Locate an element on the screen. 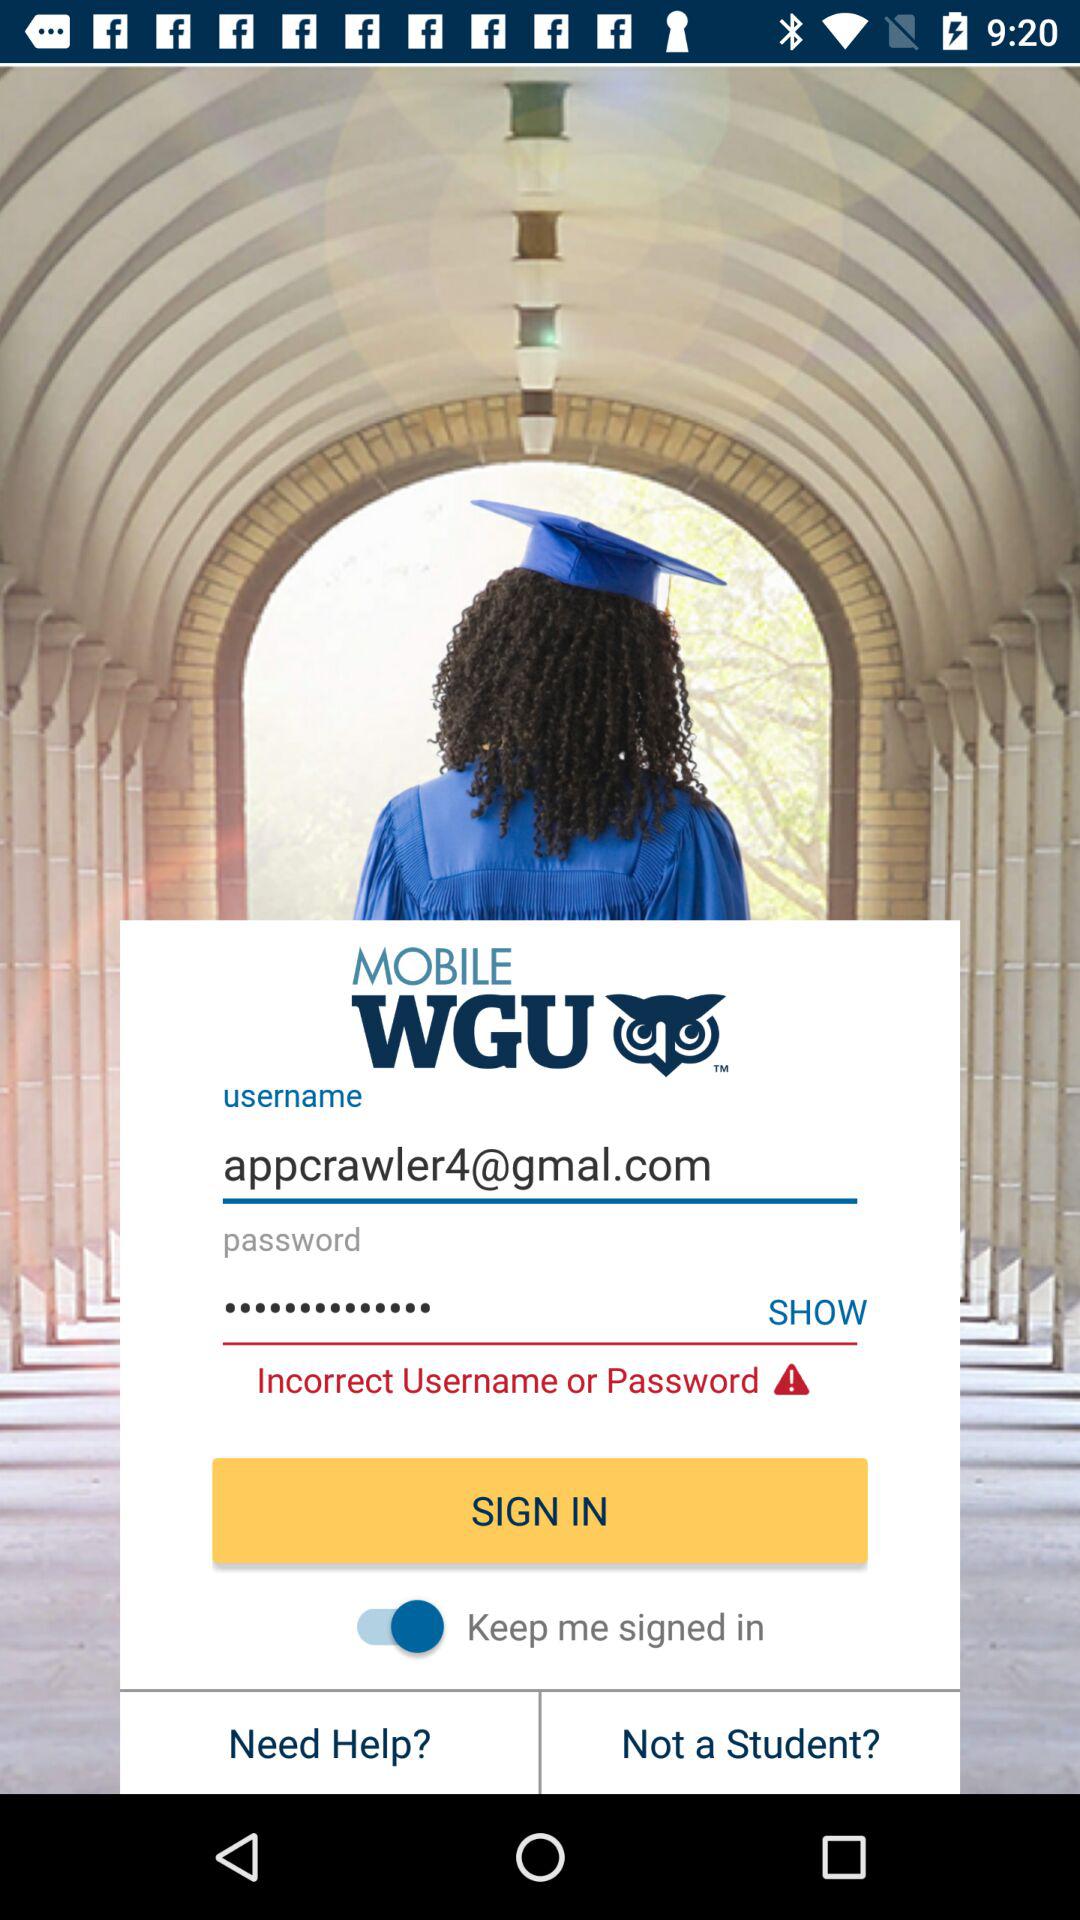 The width and height of the screenshot is (1080, 1920). launch icon above appcrawler3116 icon is located at coordinates (540, 1164).